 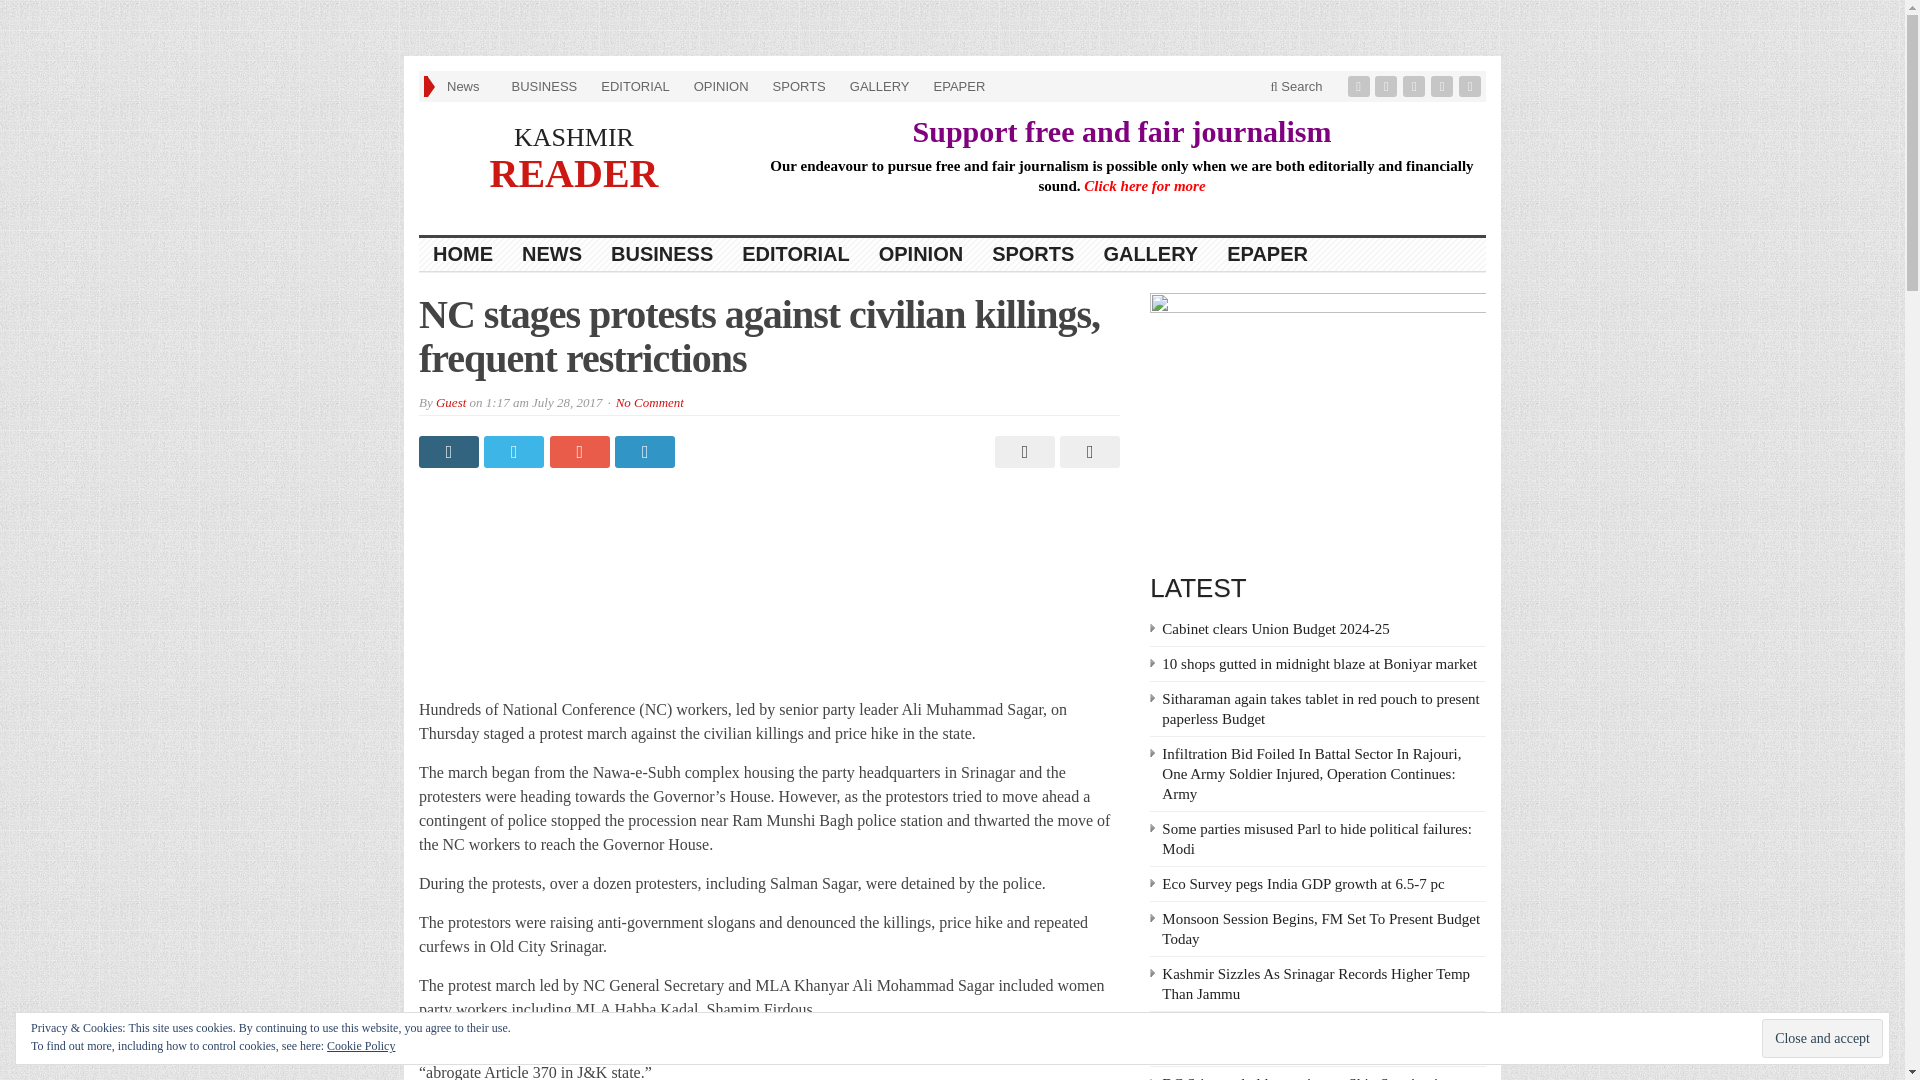 I want to click on EPAPER, so click(x=1268, y=254).